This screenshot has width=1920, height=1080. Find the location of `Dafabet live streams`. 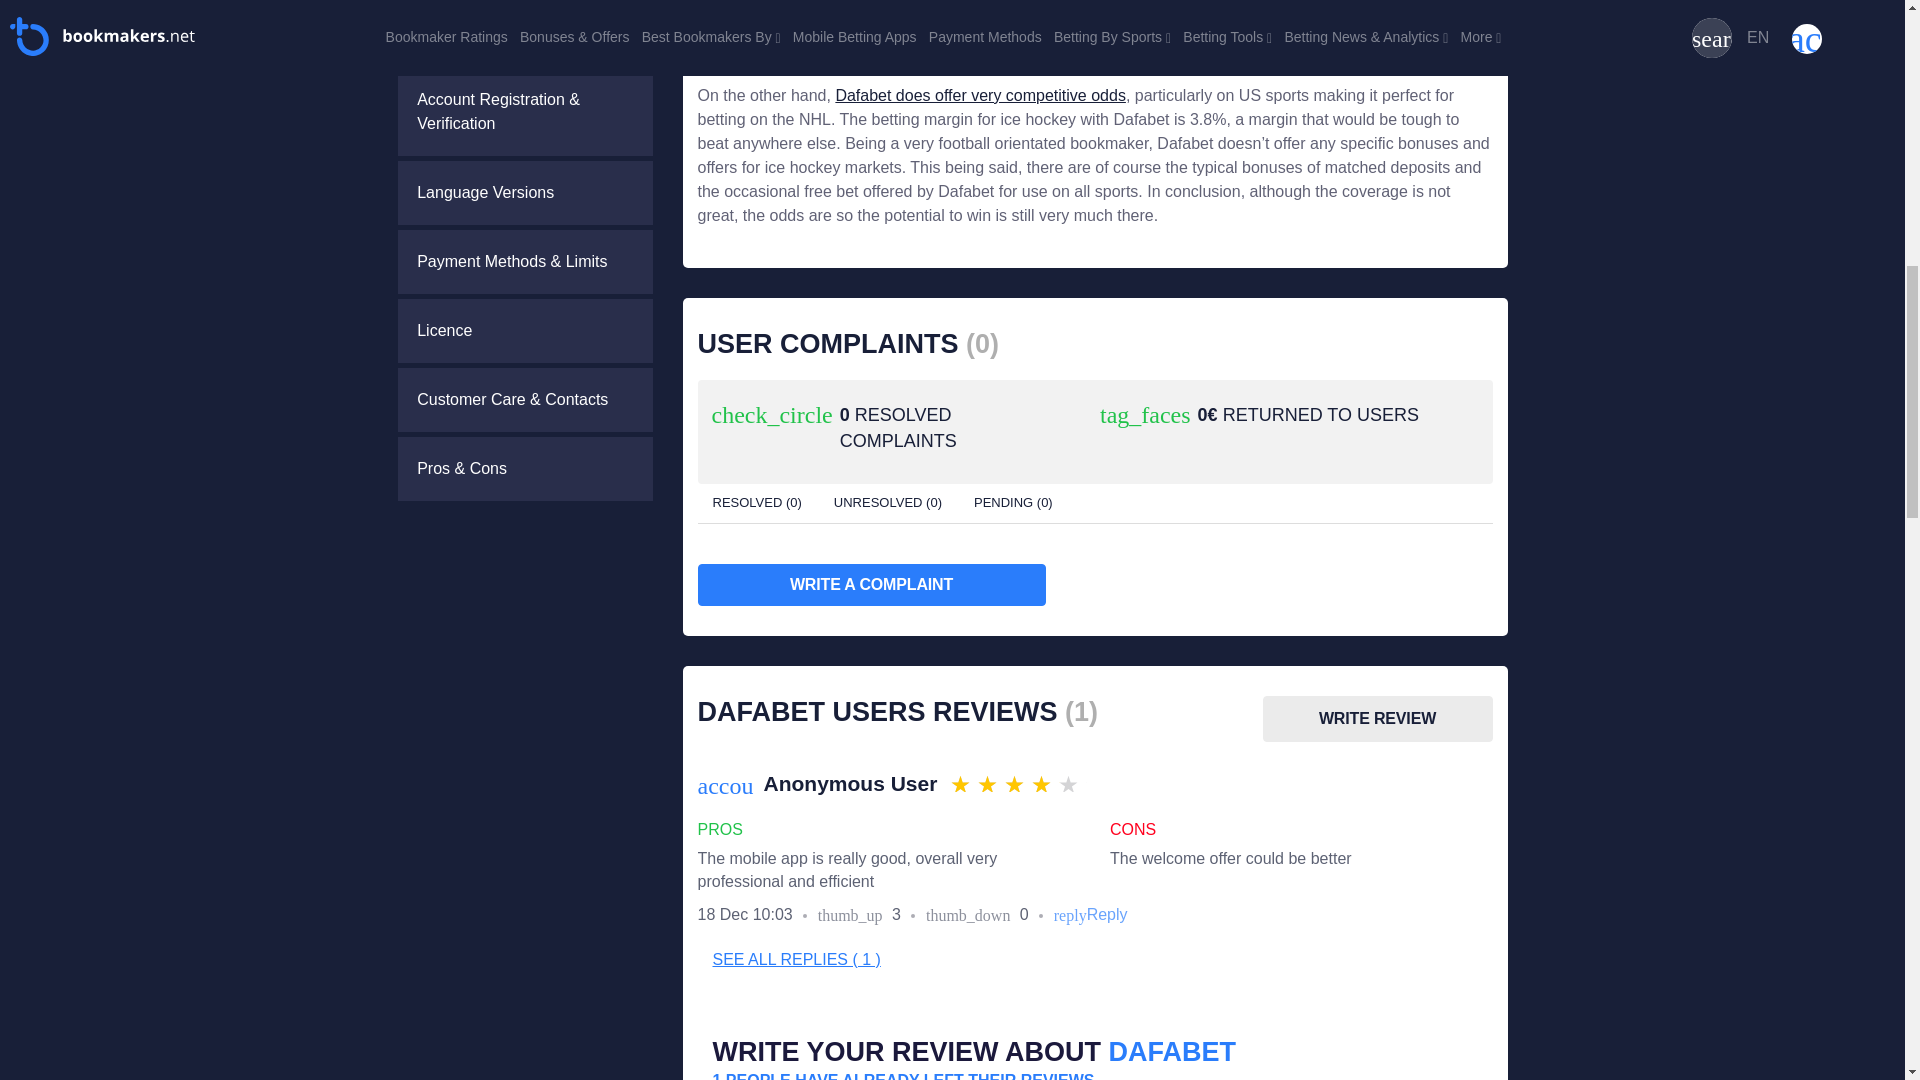

Dafabet live streams is located at coordinates (524, 31).